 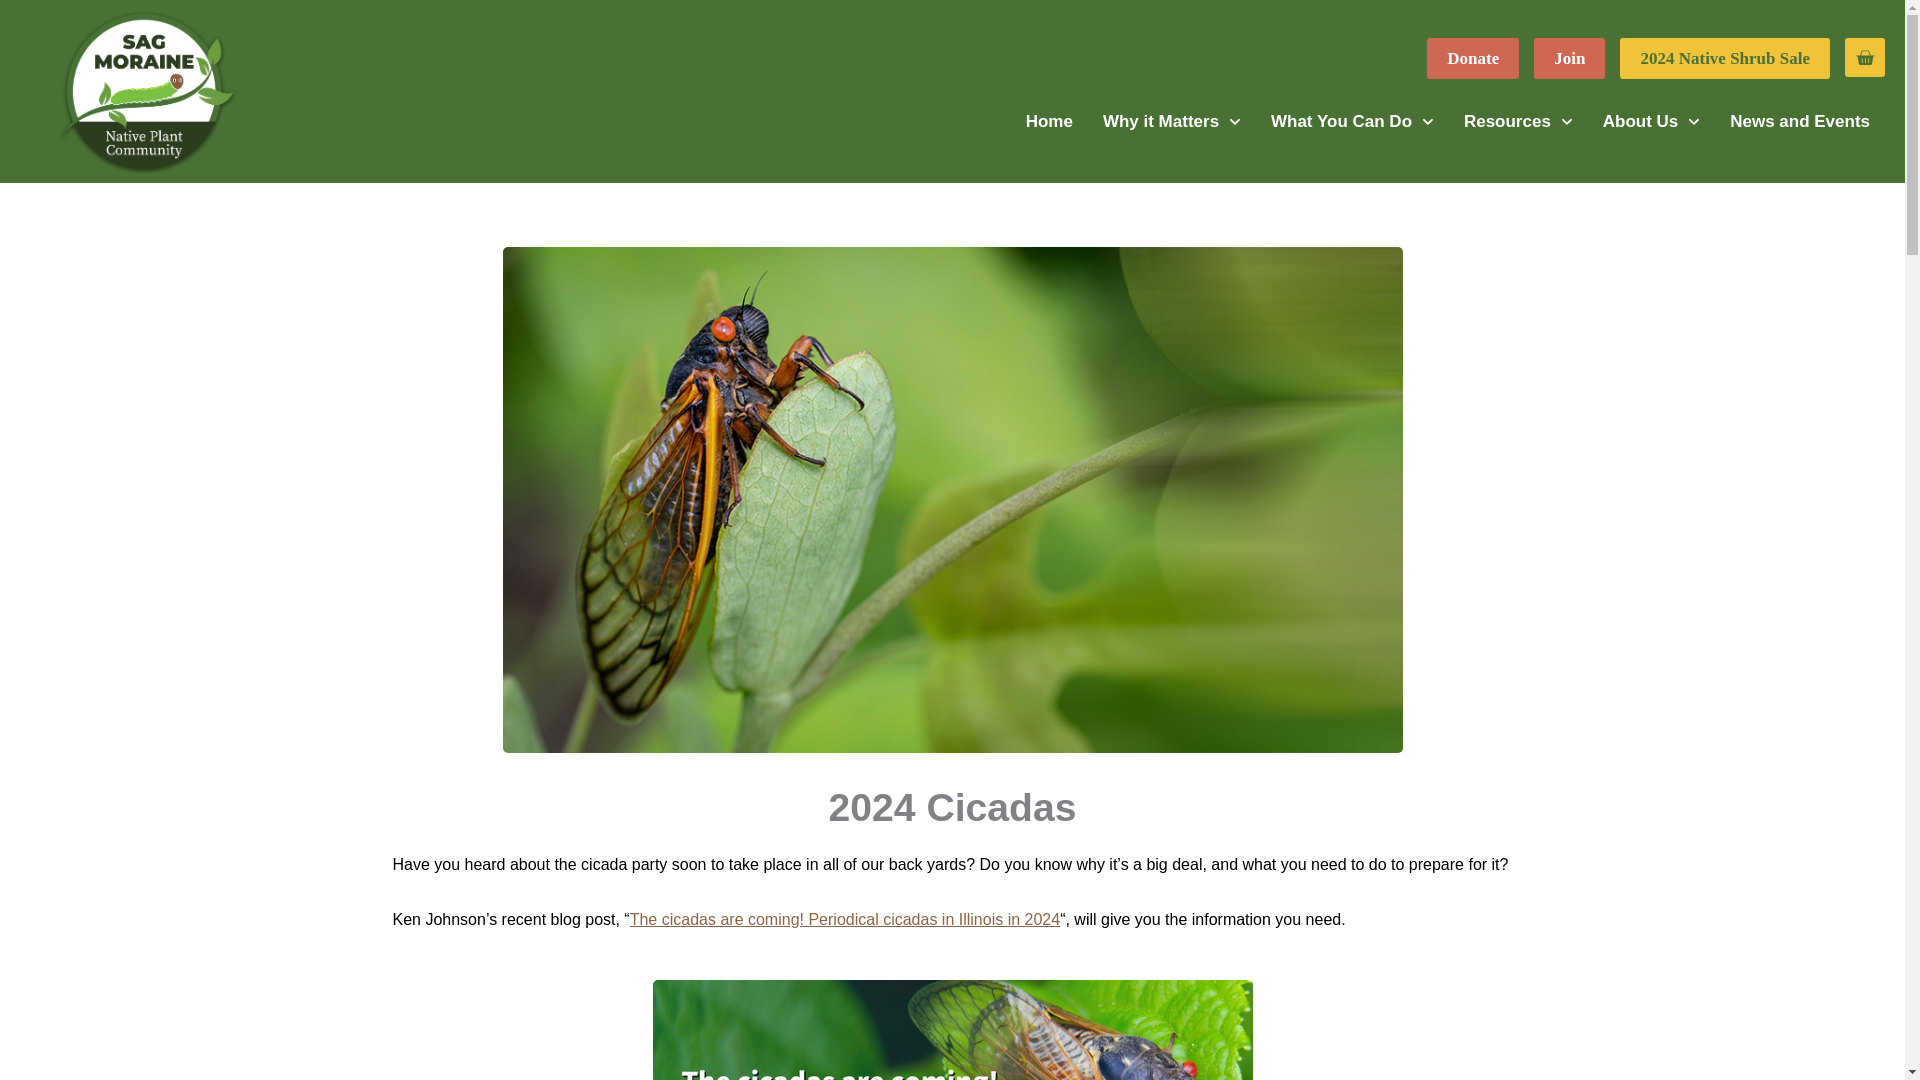 What do you see at coordinates (1724, 58) in the screenshot?
I see `2024 Native Shrub Sale` at bounding box center [1724, 58].